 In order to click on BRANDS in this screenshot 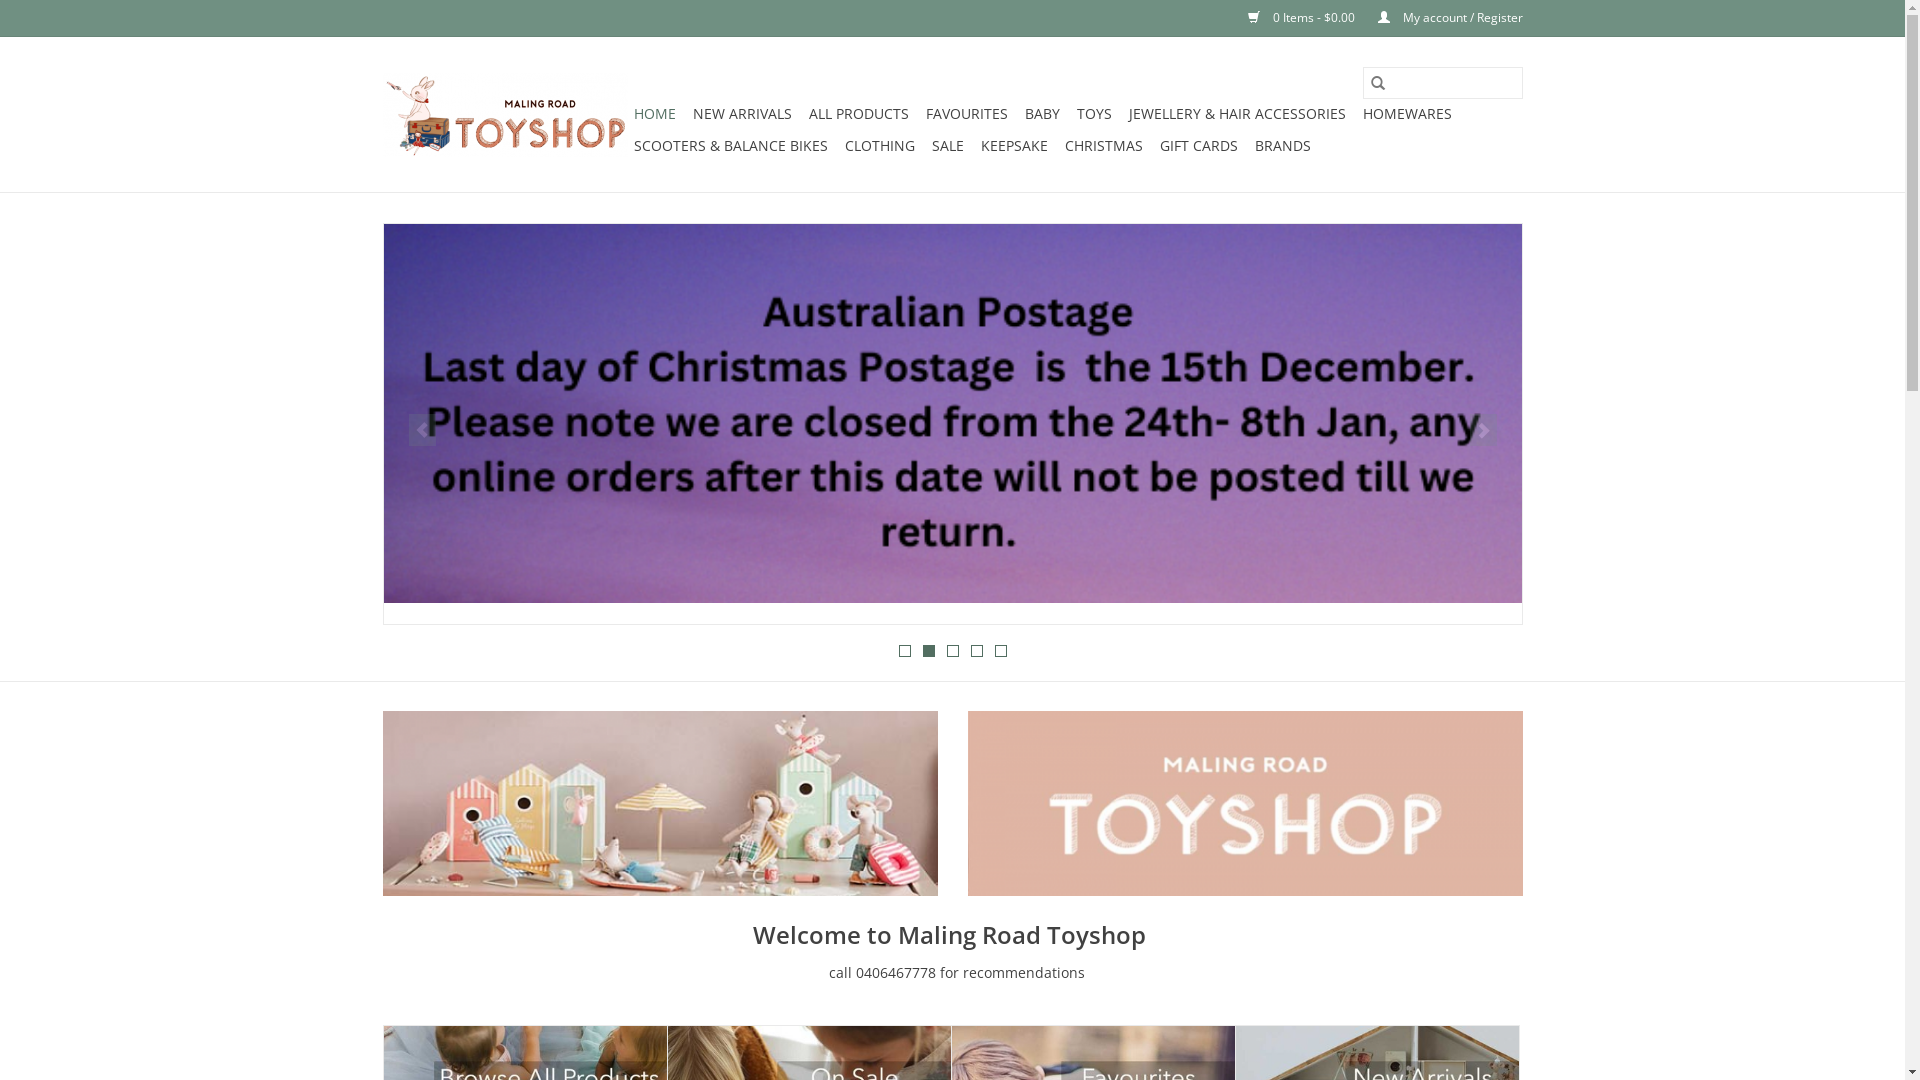, I will do `click(1282, 146)`.